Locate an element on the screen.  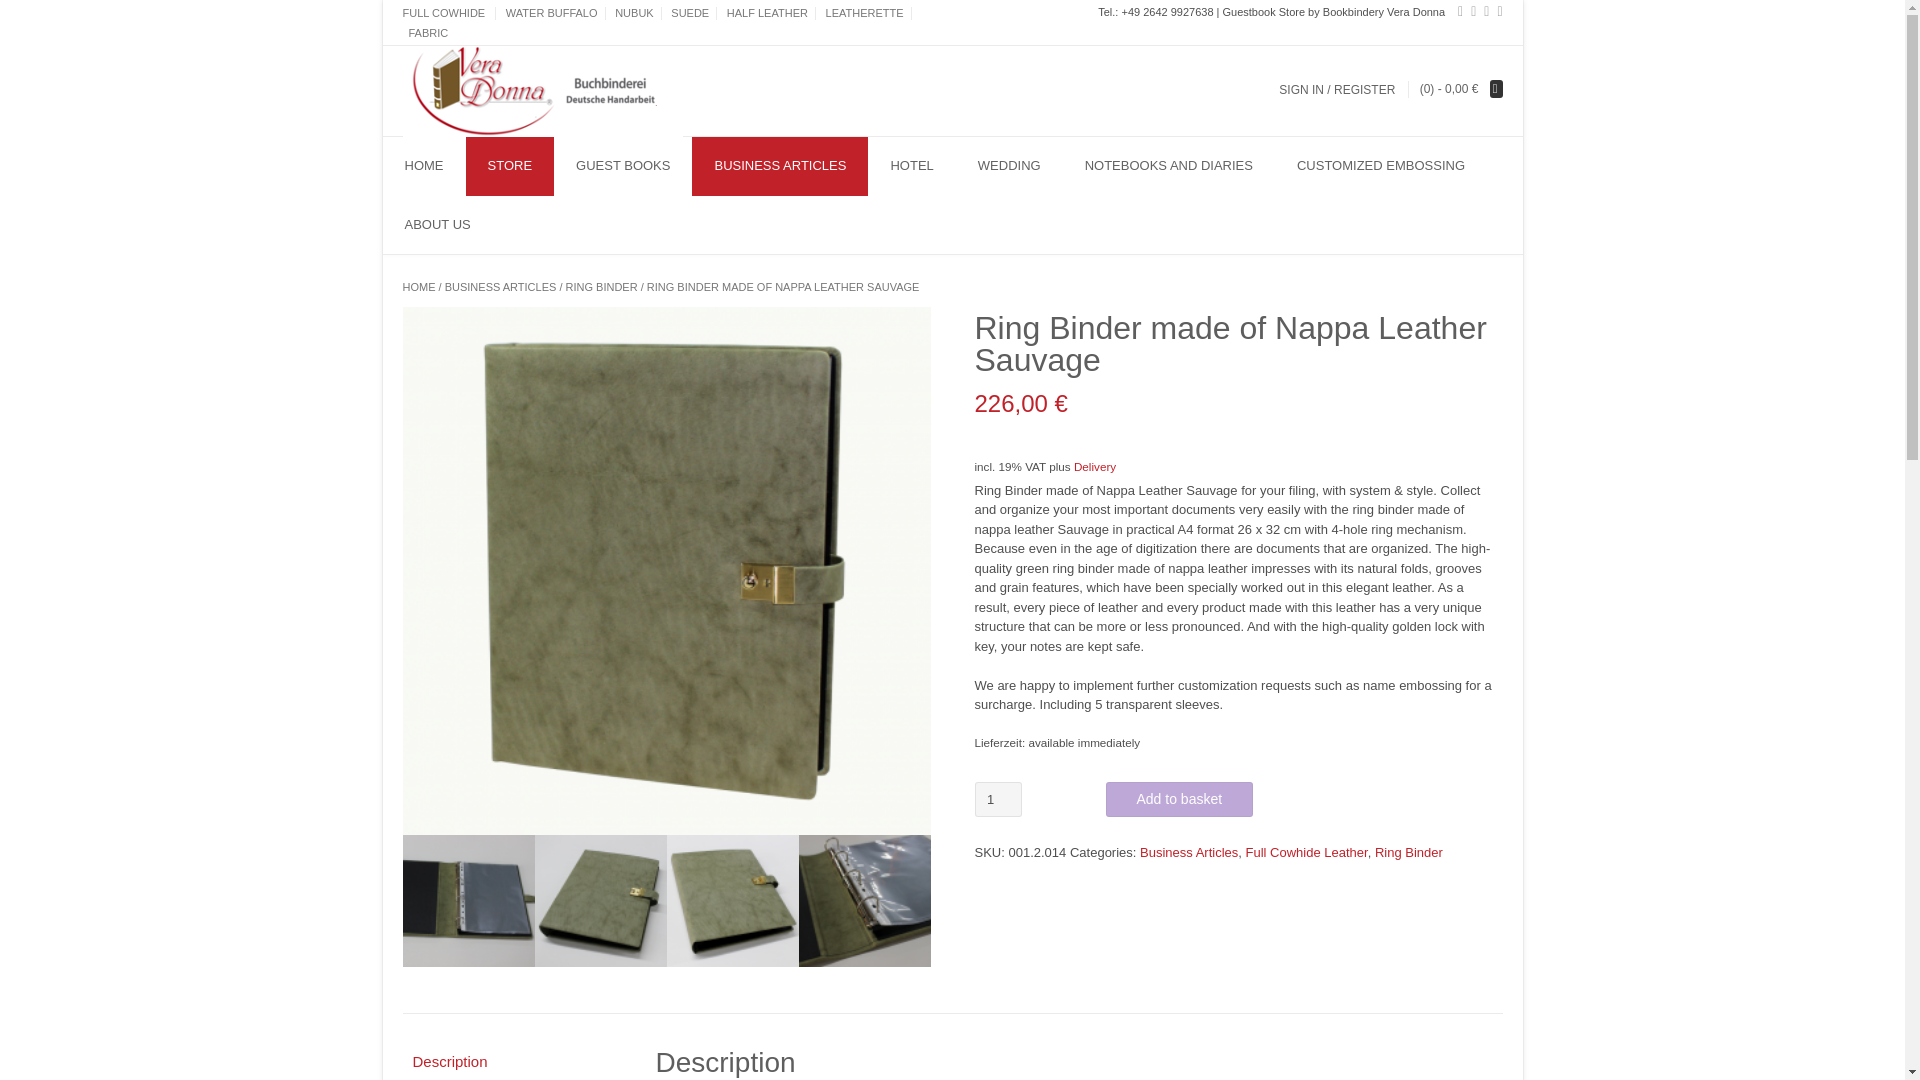
HOME is located at coordinates (418, 286).